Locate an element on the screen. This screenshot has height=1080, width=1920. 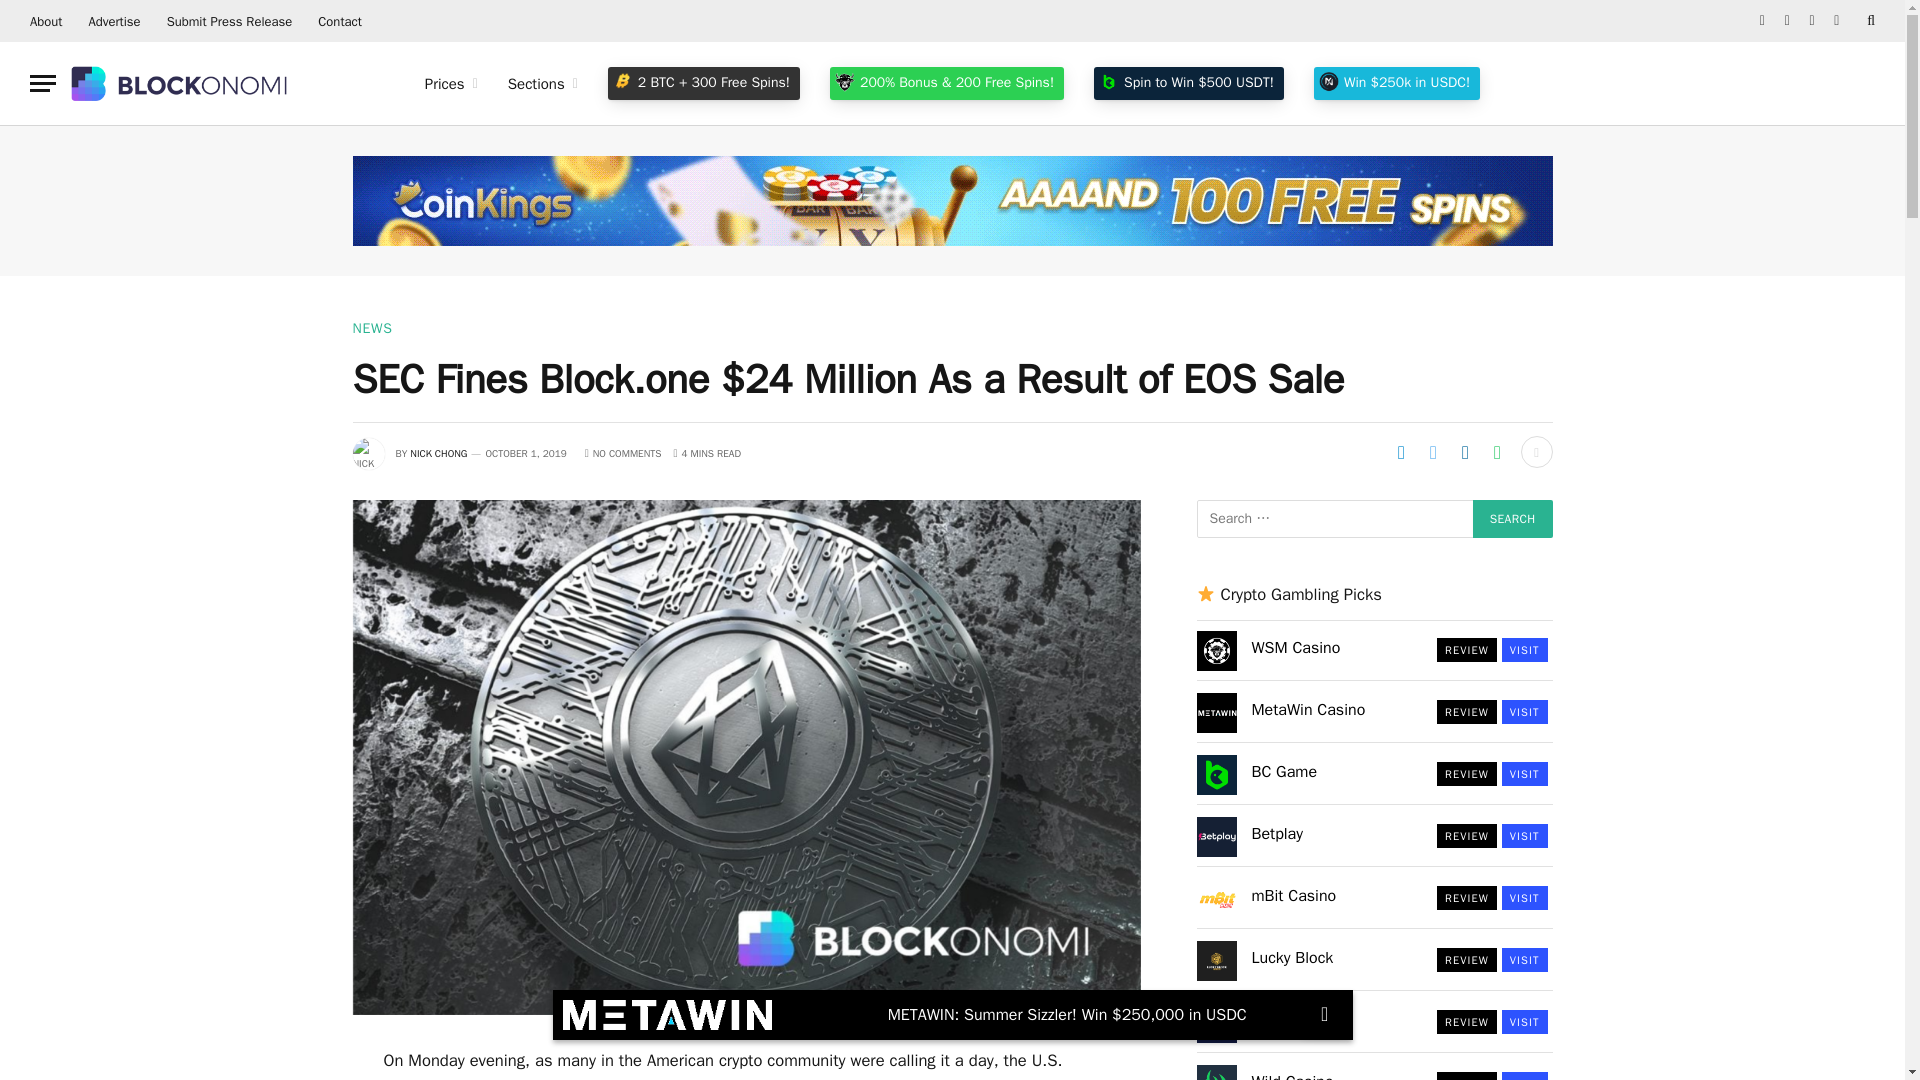
Posts by Nick Chong is located at coordinates (438, 454).